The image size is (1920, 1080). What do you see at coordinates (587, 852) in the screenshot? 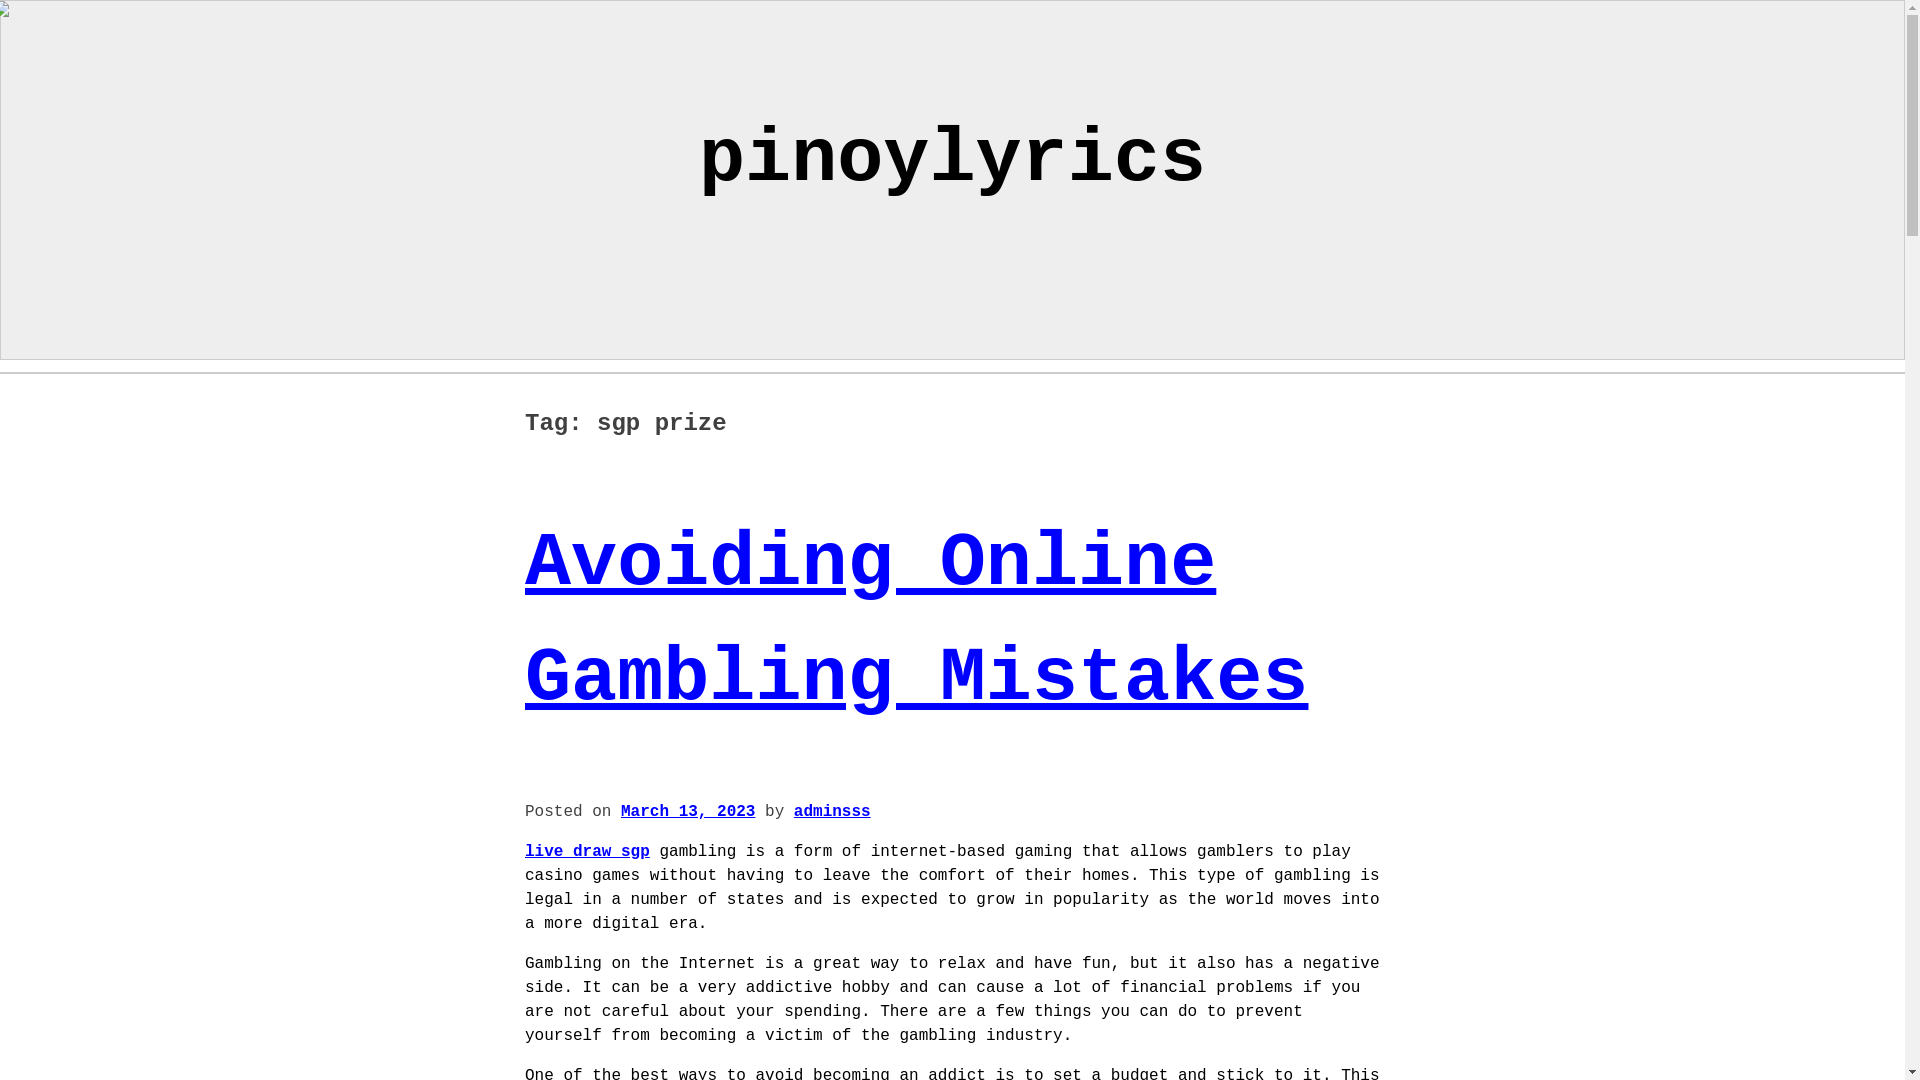
I see `live draw sgp` at bounding box center [587, 852].